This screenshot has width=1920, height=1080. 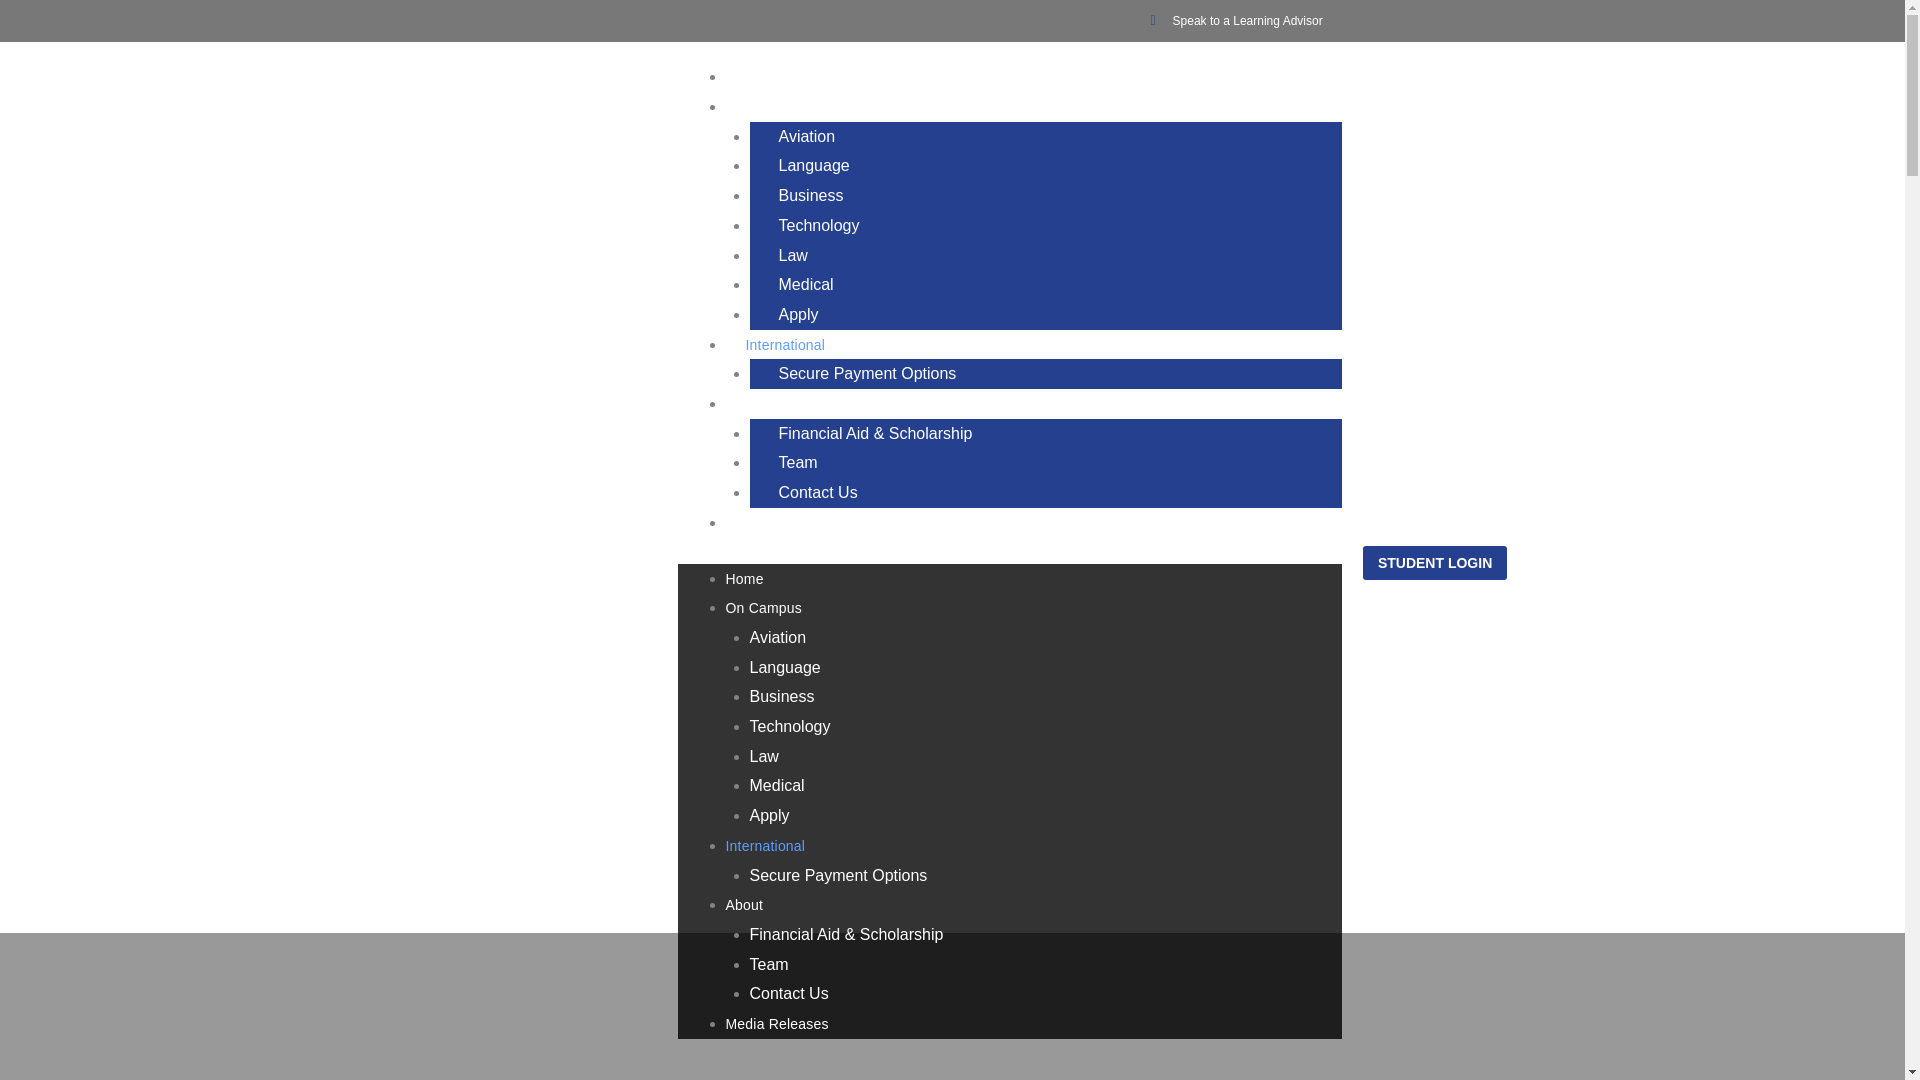 I want to click on On Campus, so click(x=764, y=608).